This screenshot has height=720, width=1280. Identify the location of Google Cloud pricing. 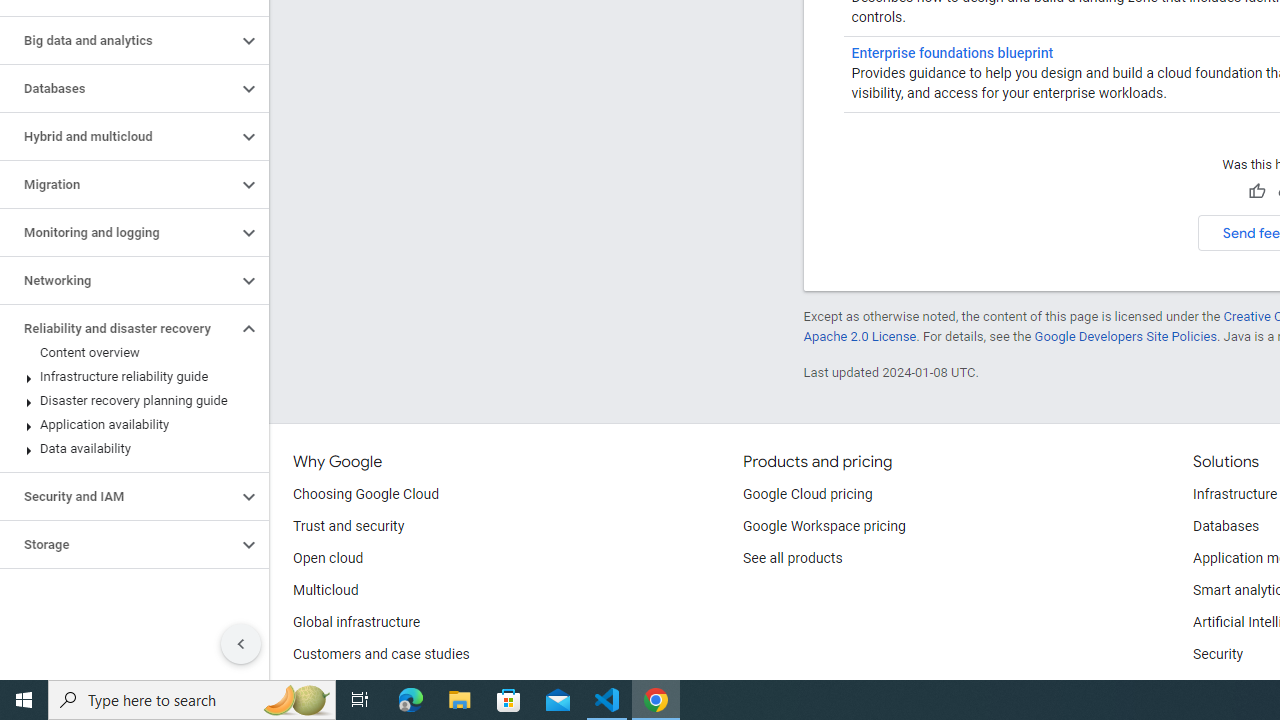
(807, 494).